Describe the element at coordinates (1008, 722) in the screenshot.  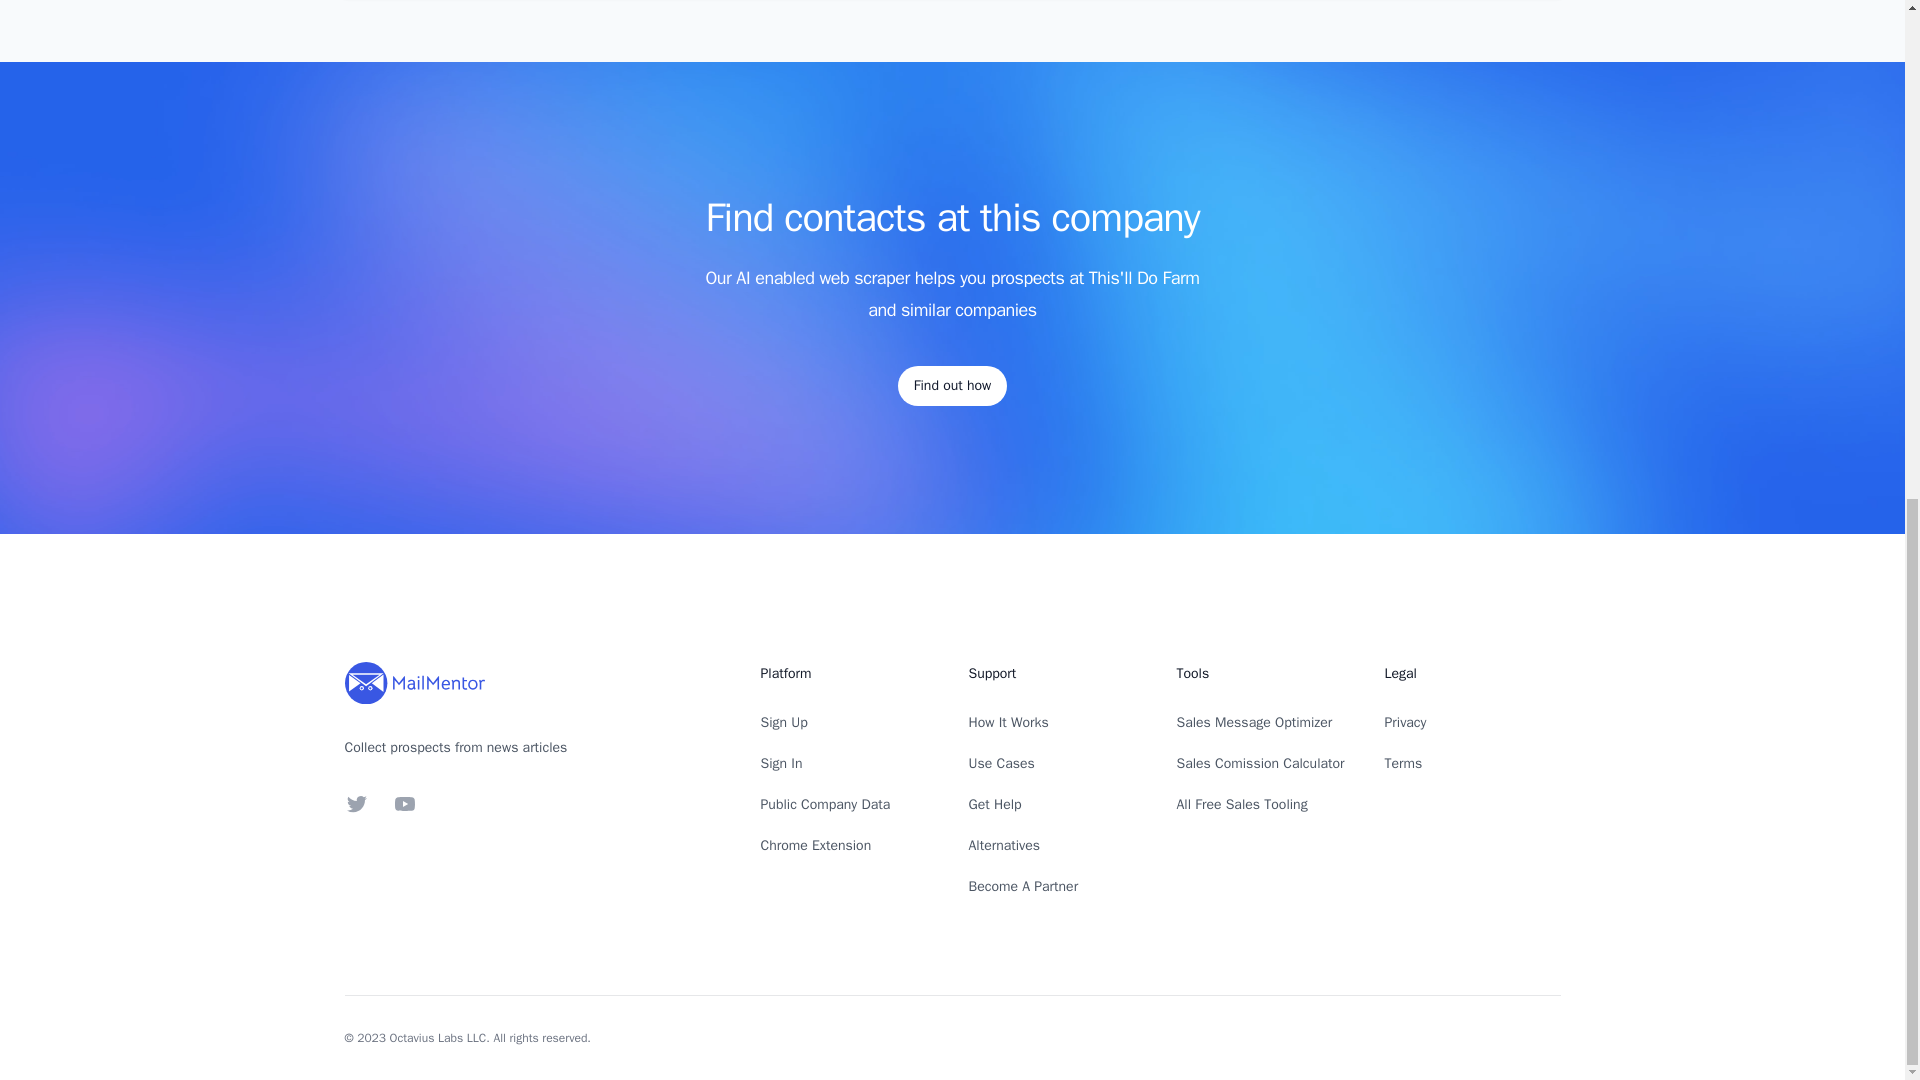
I see `How It Works` at that location.